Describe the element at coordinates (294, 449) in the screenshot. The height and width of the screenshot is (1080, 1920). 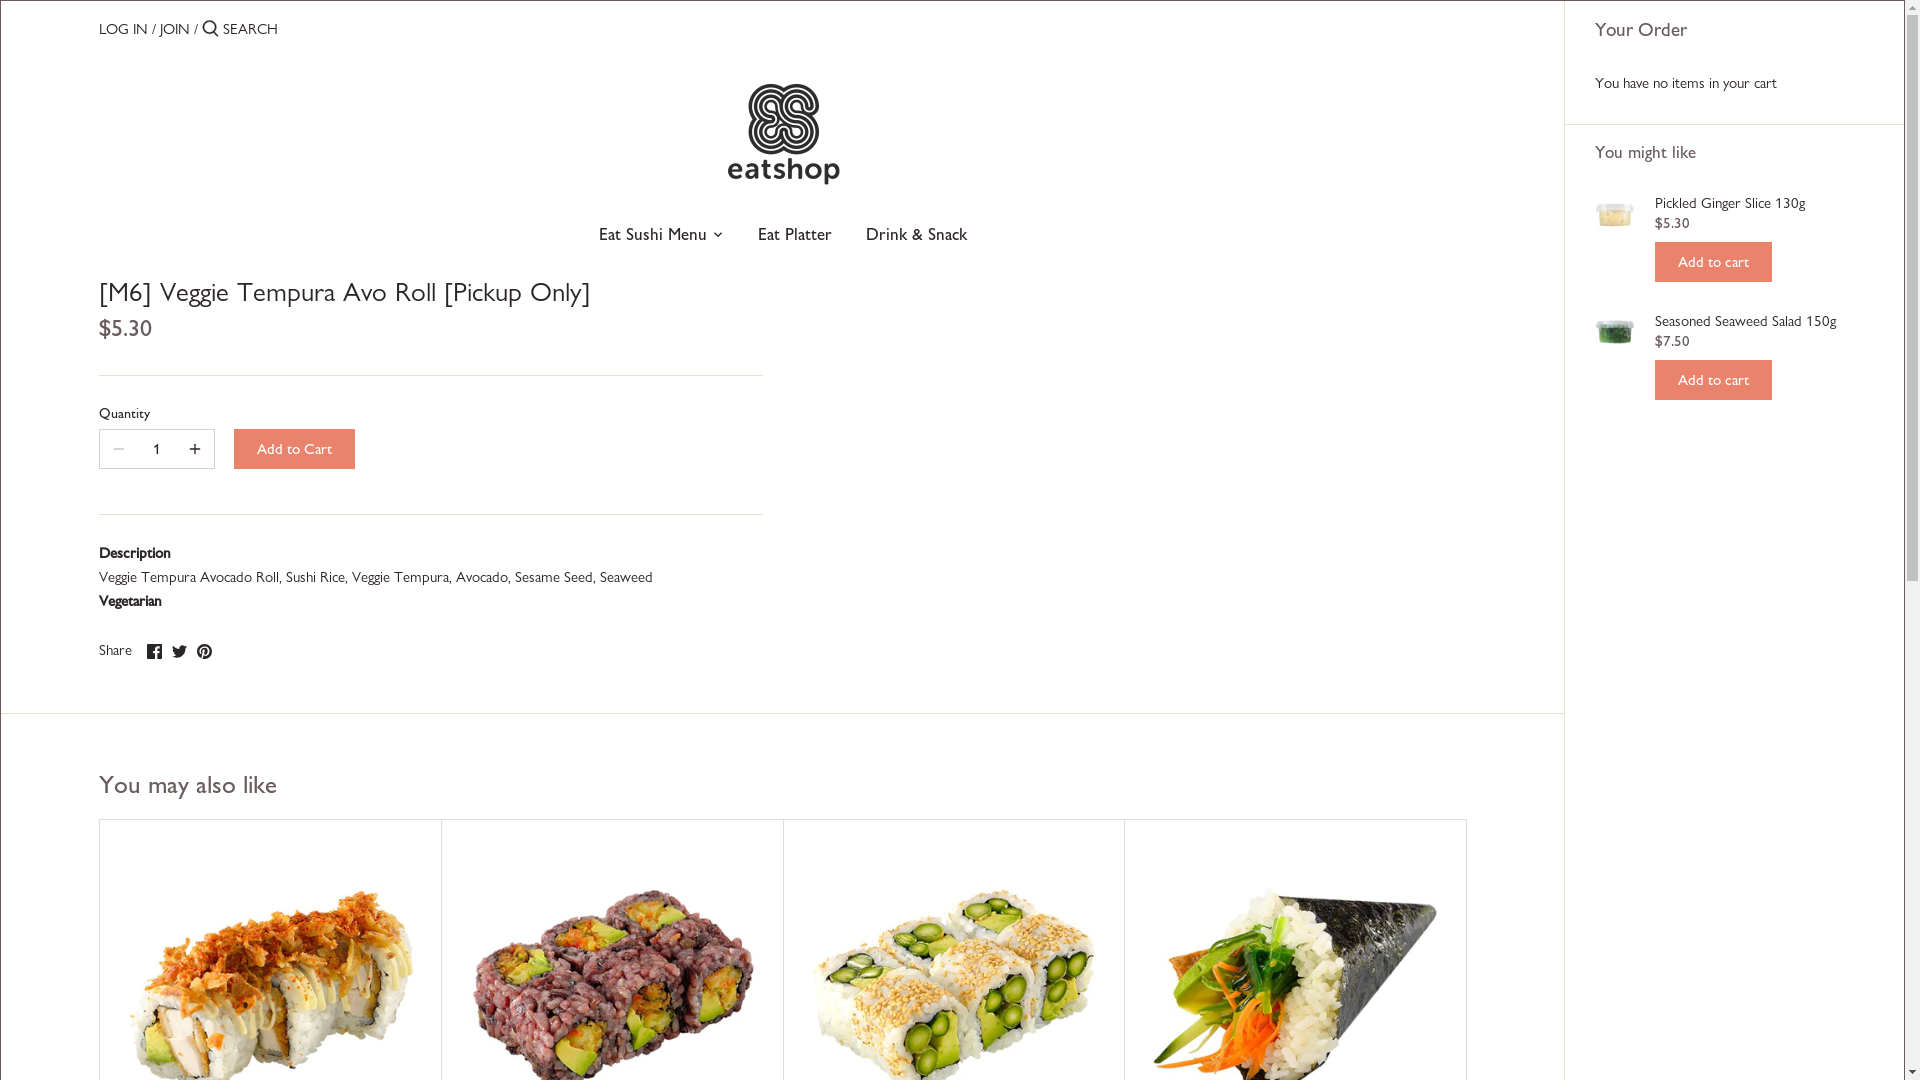
I see `Add to Cart` at that location.